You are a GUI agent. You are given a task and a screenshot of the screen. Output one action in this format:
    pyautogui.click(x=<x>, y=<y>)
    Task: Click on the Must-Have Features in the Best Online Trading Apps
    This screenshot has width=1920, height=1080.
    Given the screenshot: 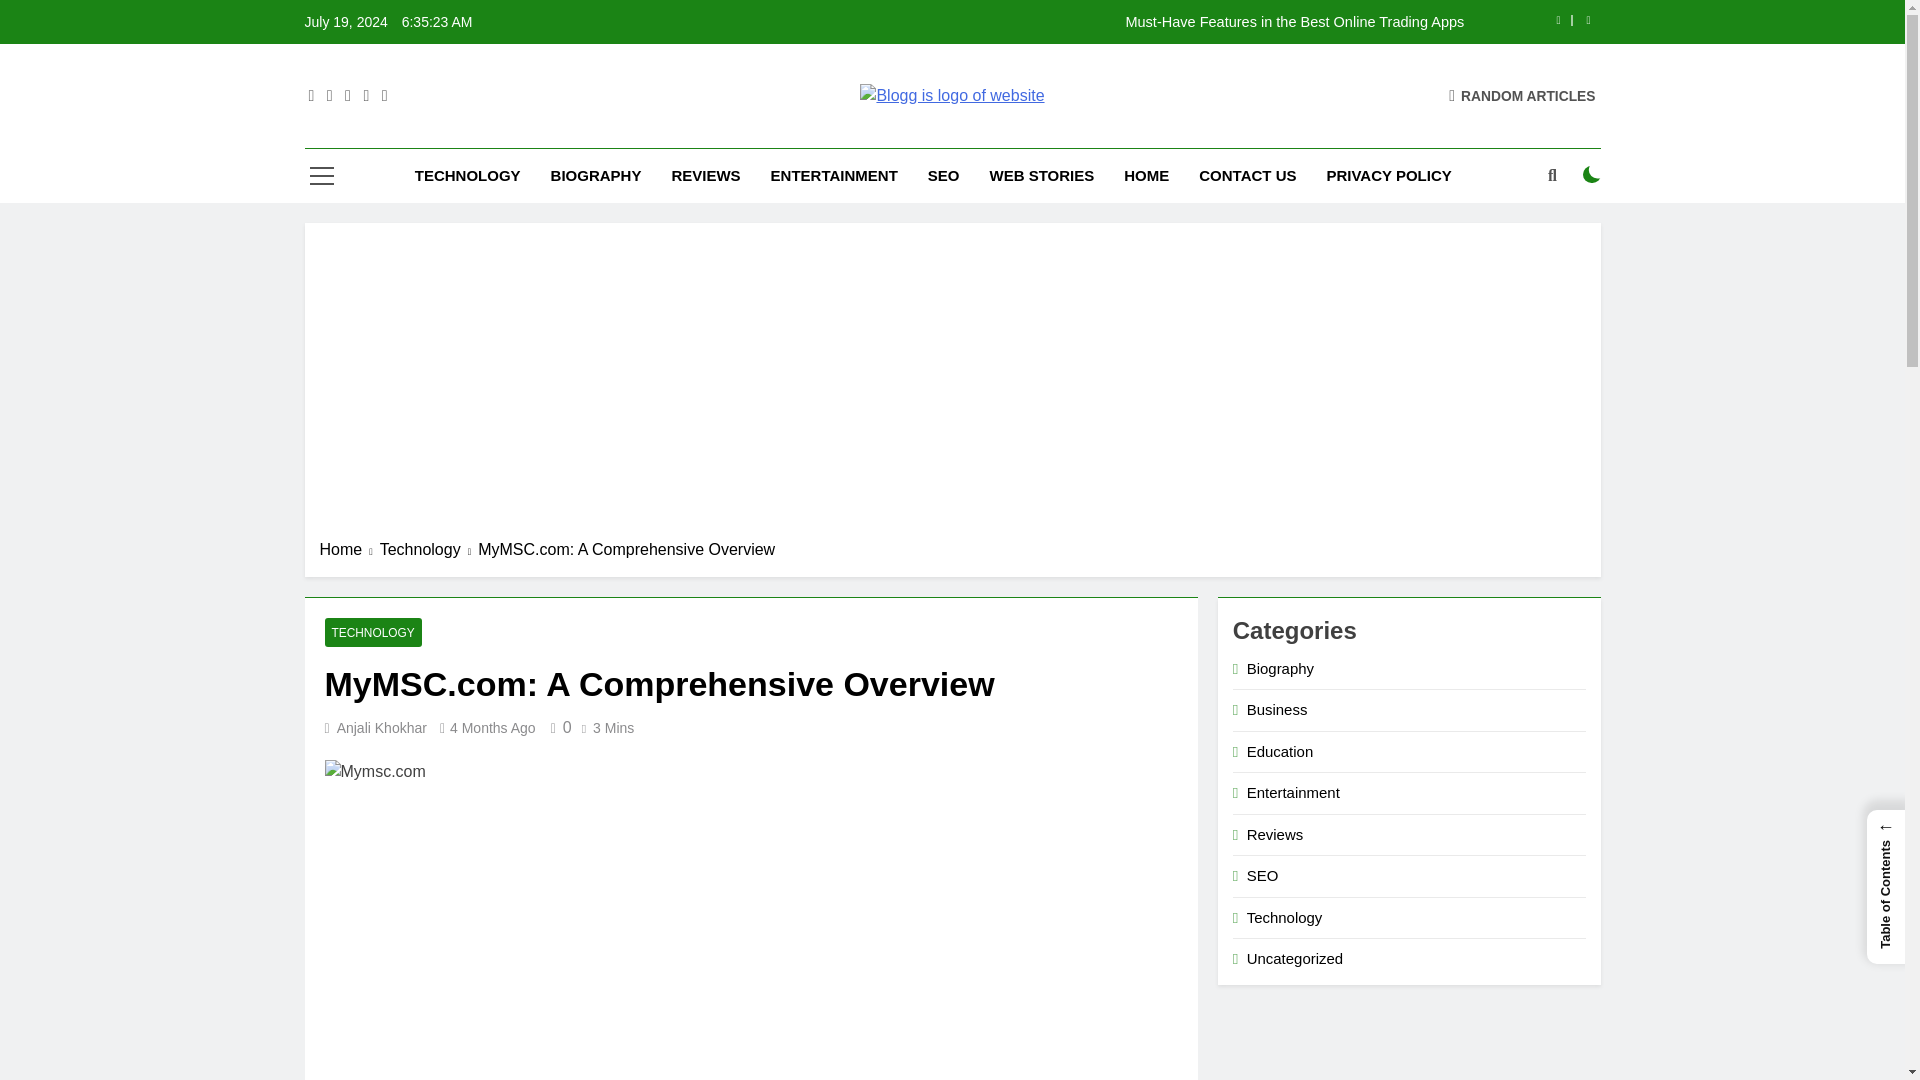 What is the action you would take?
    pyautogui.click(x=1078, y=22)
    